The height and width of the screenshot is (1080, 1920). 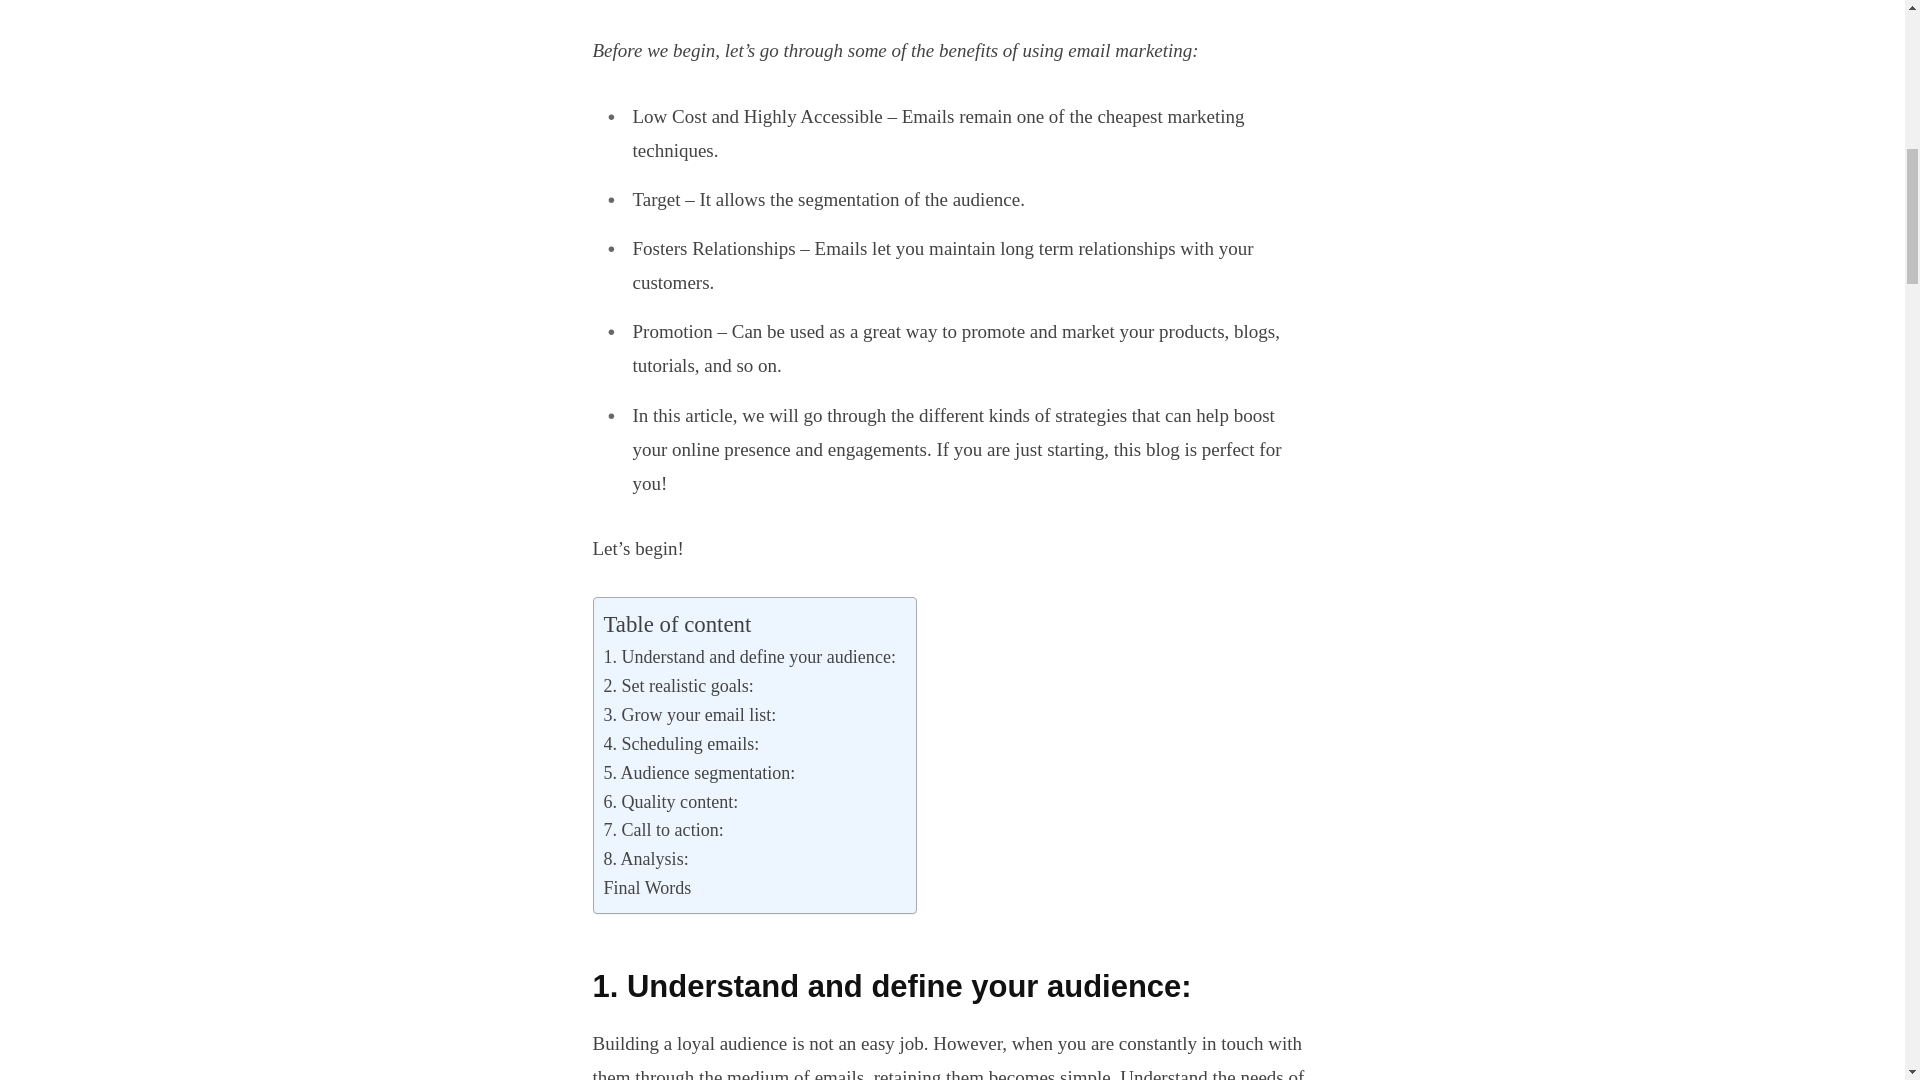 What do you see at coordinates (679, 686) in the screenshot?
I see `2. Set realistic goals:` at bounding box center [679, 686].